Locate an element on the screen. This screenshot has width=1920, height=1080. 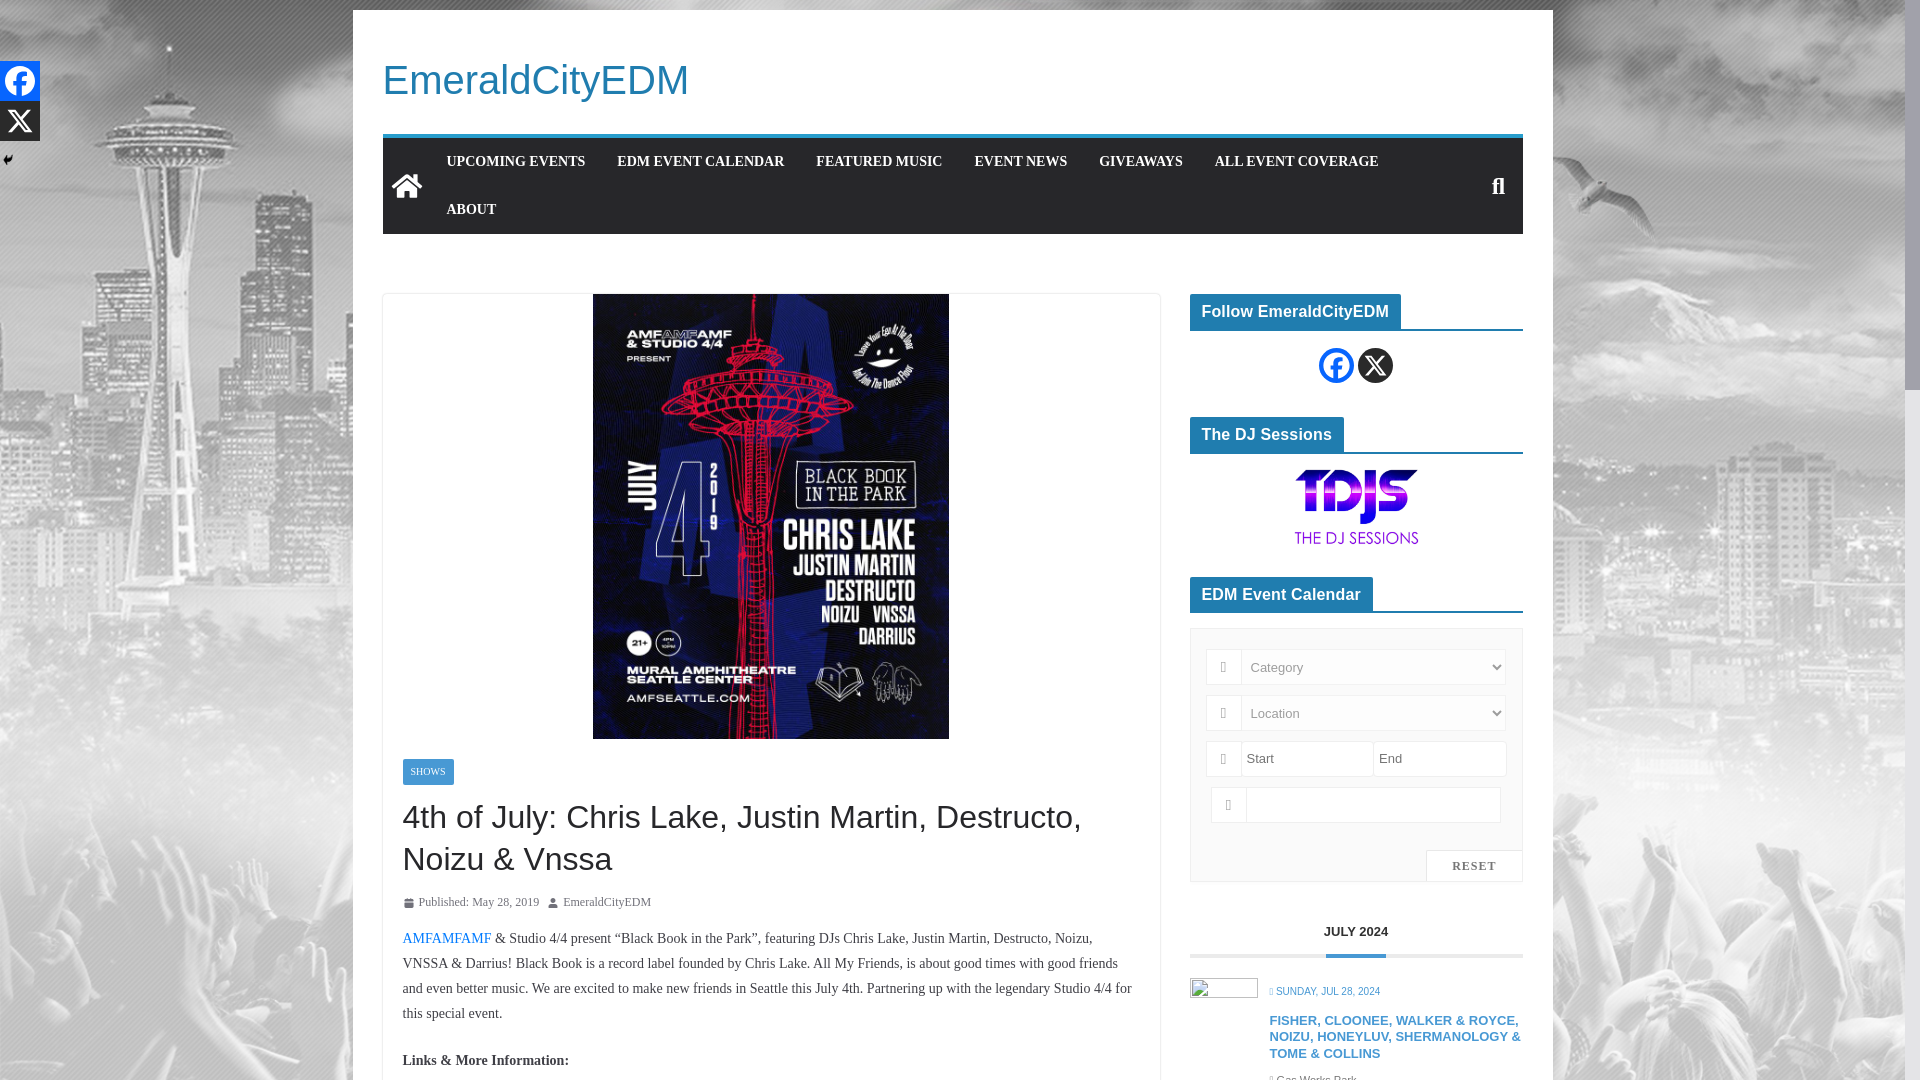
EmeraldCityEDM is located at coordinates (406, 186).